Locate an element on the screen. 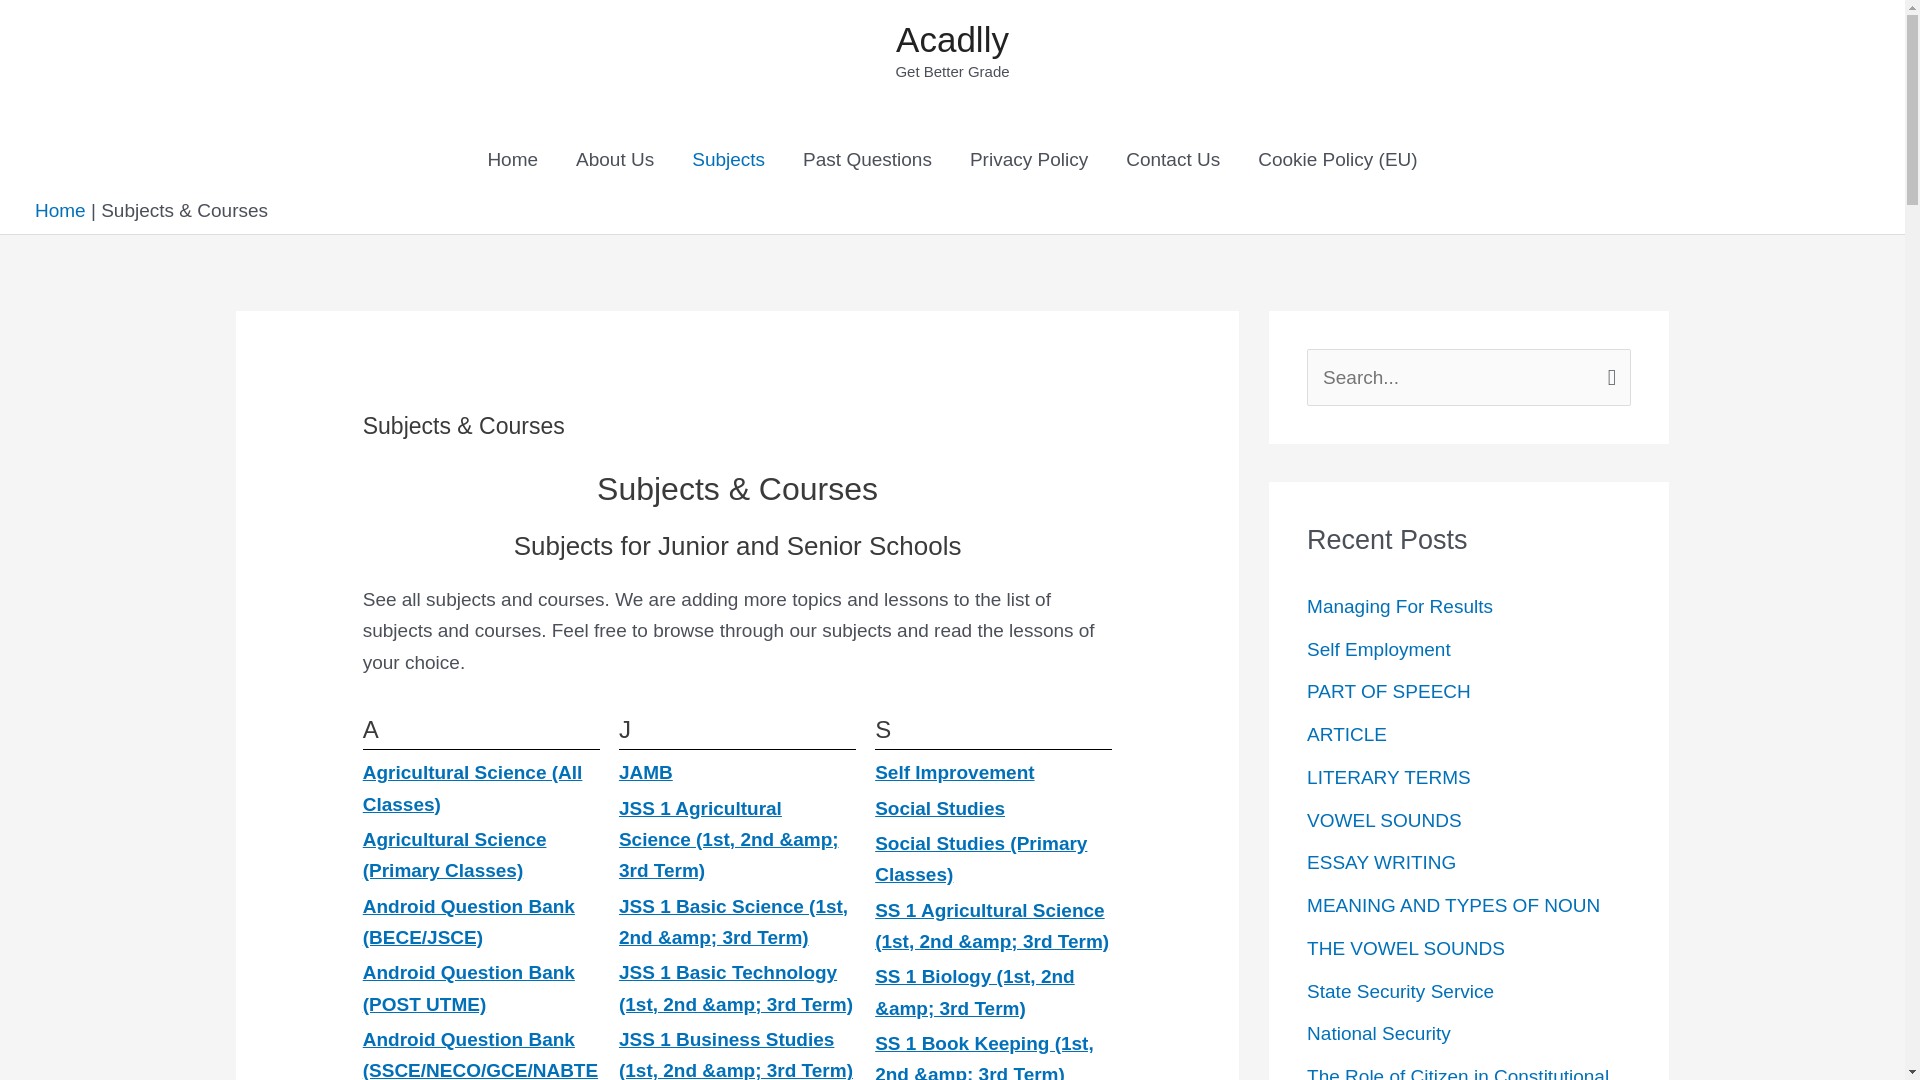 The image size is (1920, 1080). Home is located at coordinates (512, 160).